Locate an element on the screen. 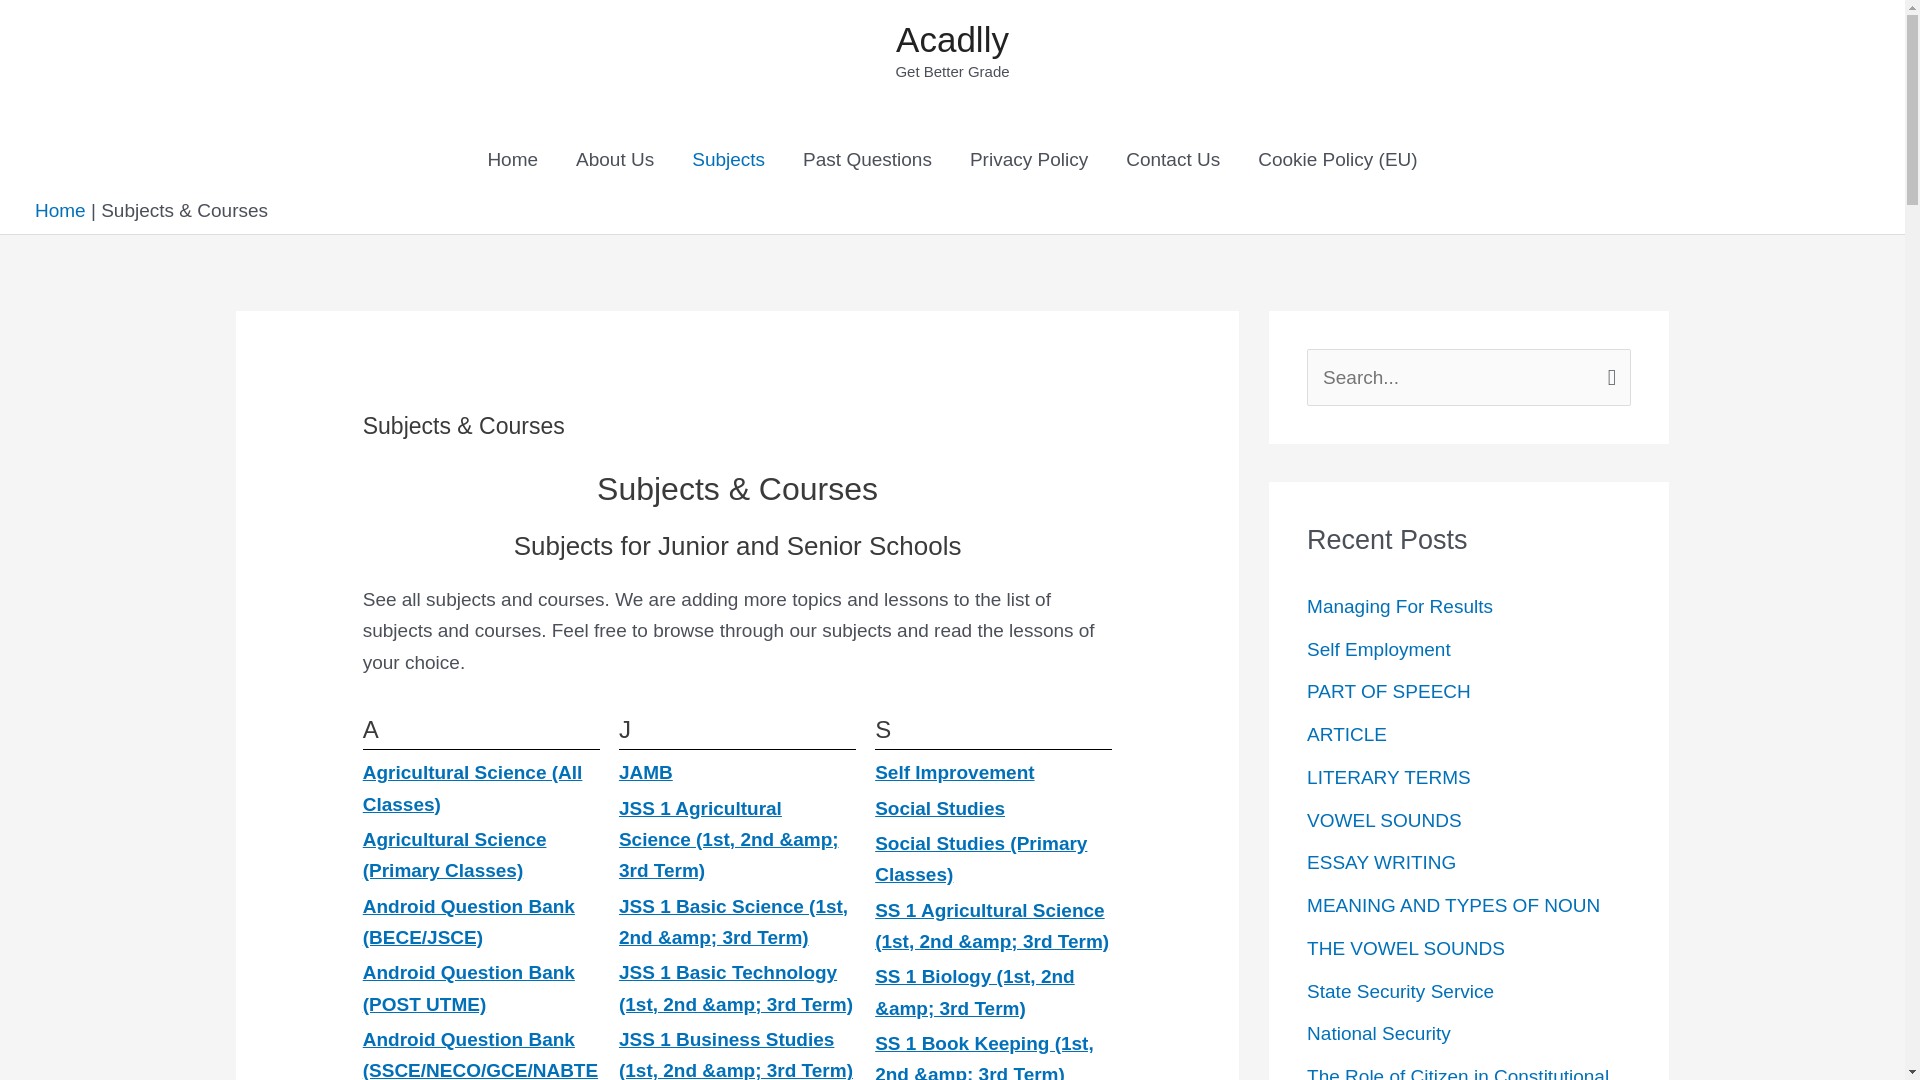 The image size is (1920, 1080). Home is located at coordinates (512, 160).